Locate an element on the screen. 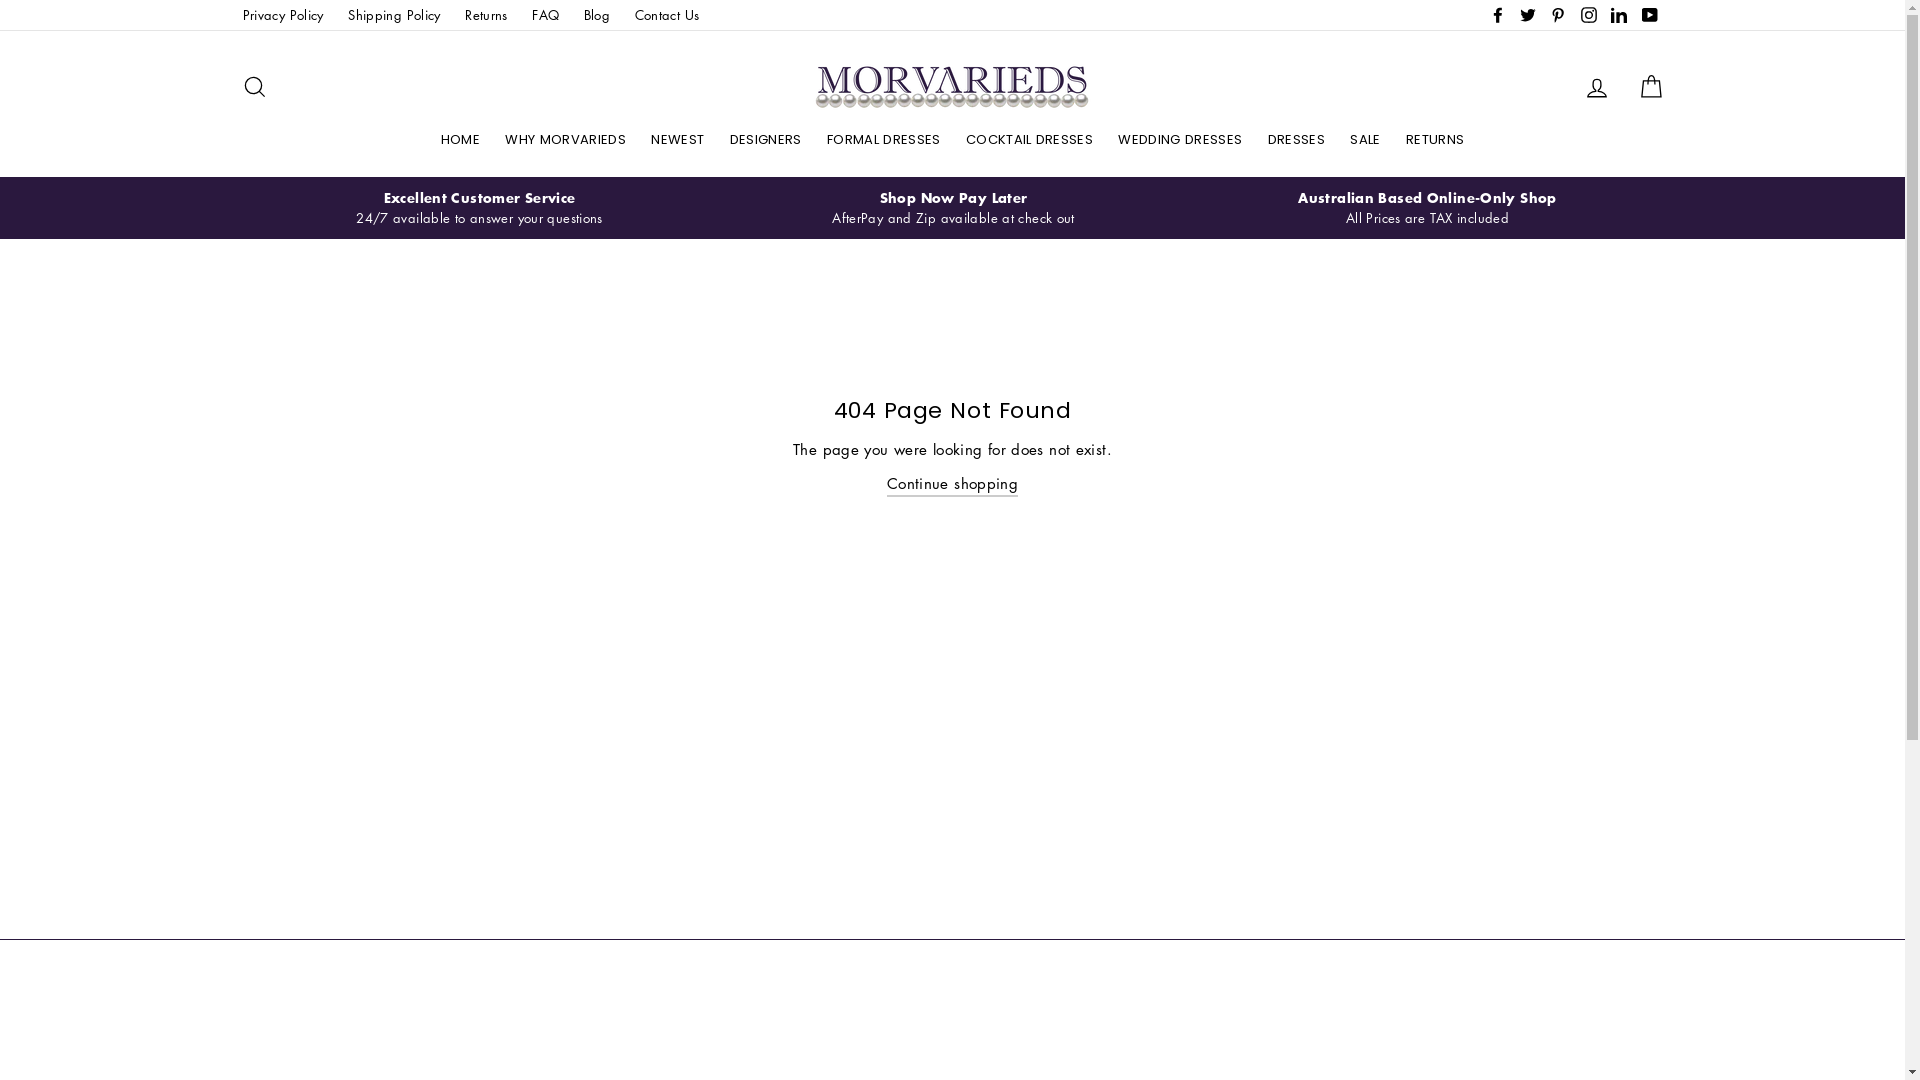 Image resolution: width=1920 pixels, height=1080 pixels. Instagram is located at coordinates (1589, 15).